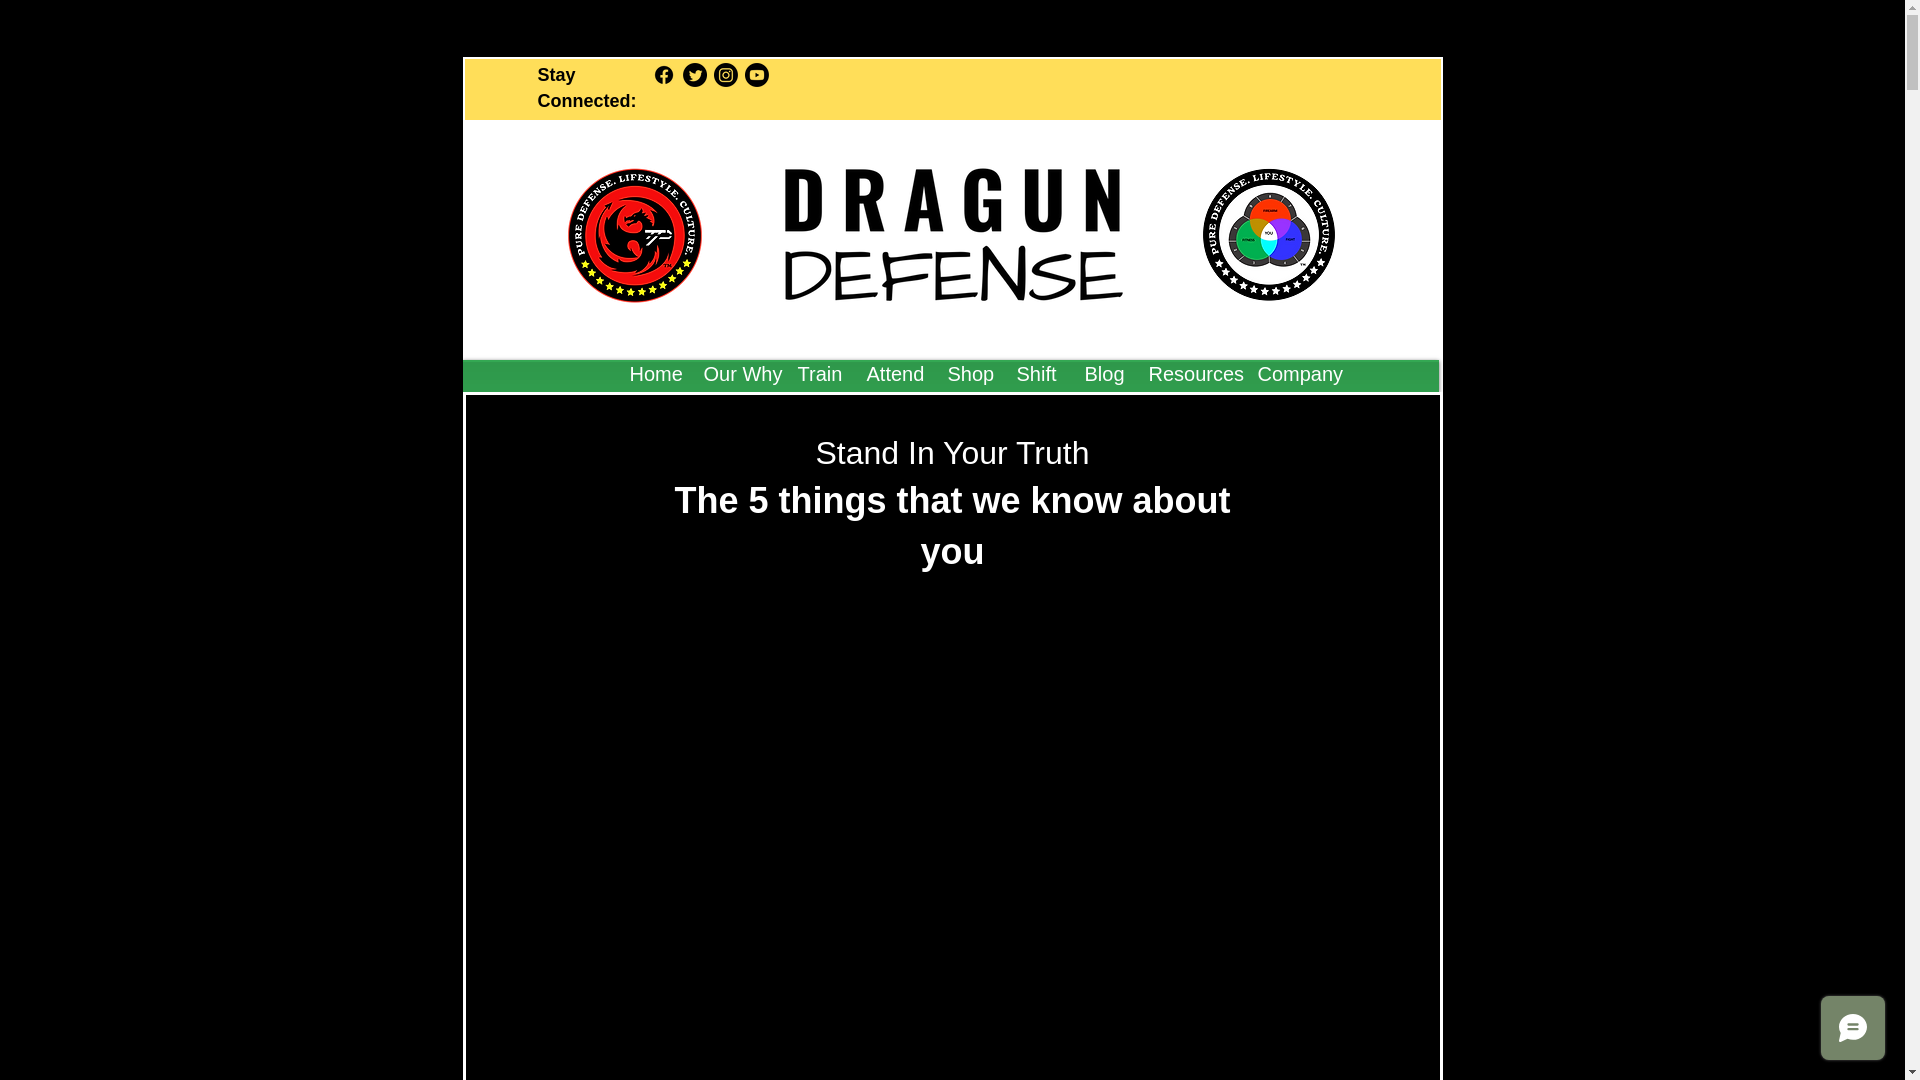 Image resolution: width=1920 pixels, height=1080 pixels. Describe the element at coordinates (734, 373) in the screenshot. I see `Our Why` at that location.